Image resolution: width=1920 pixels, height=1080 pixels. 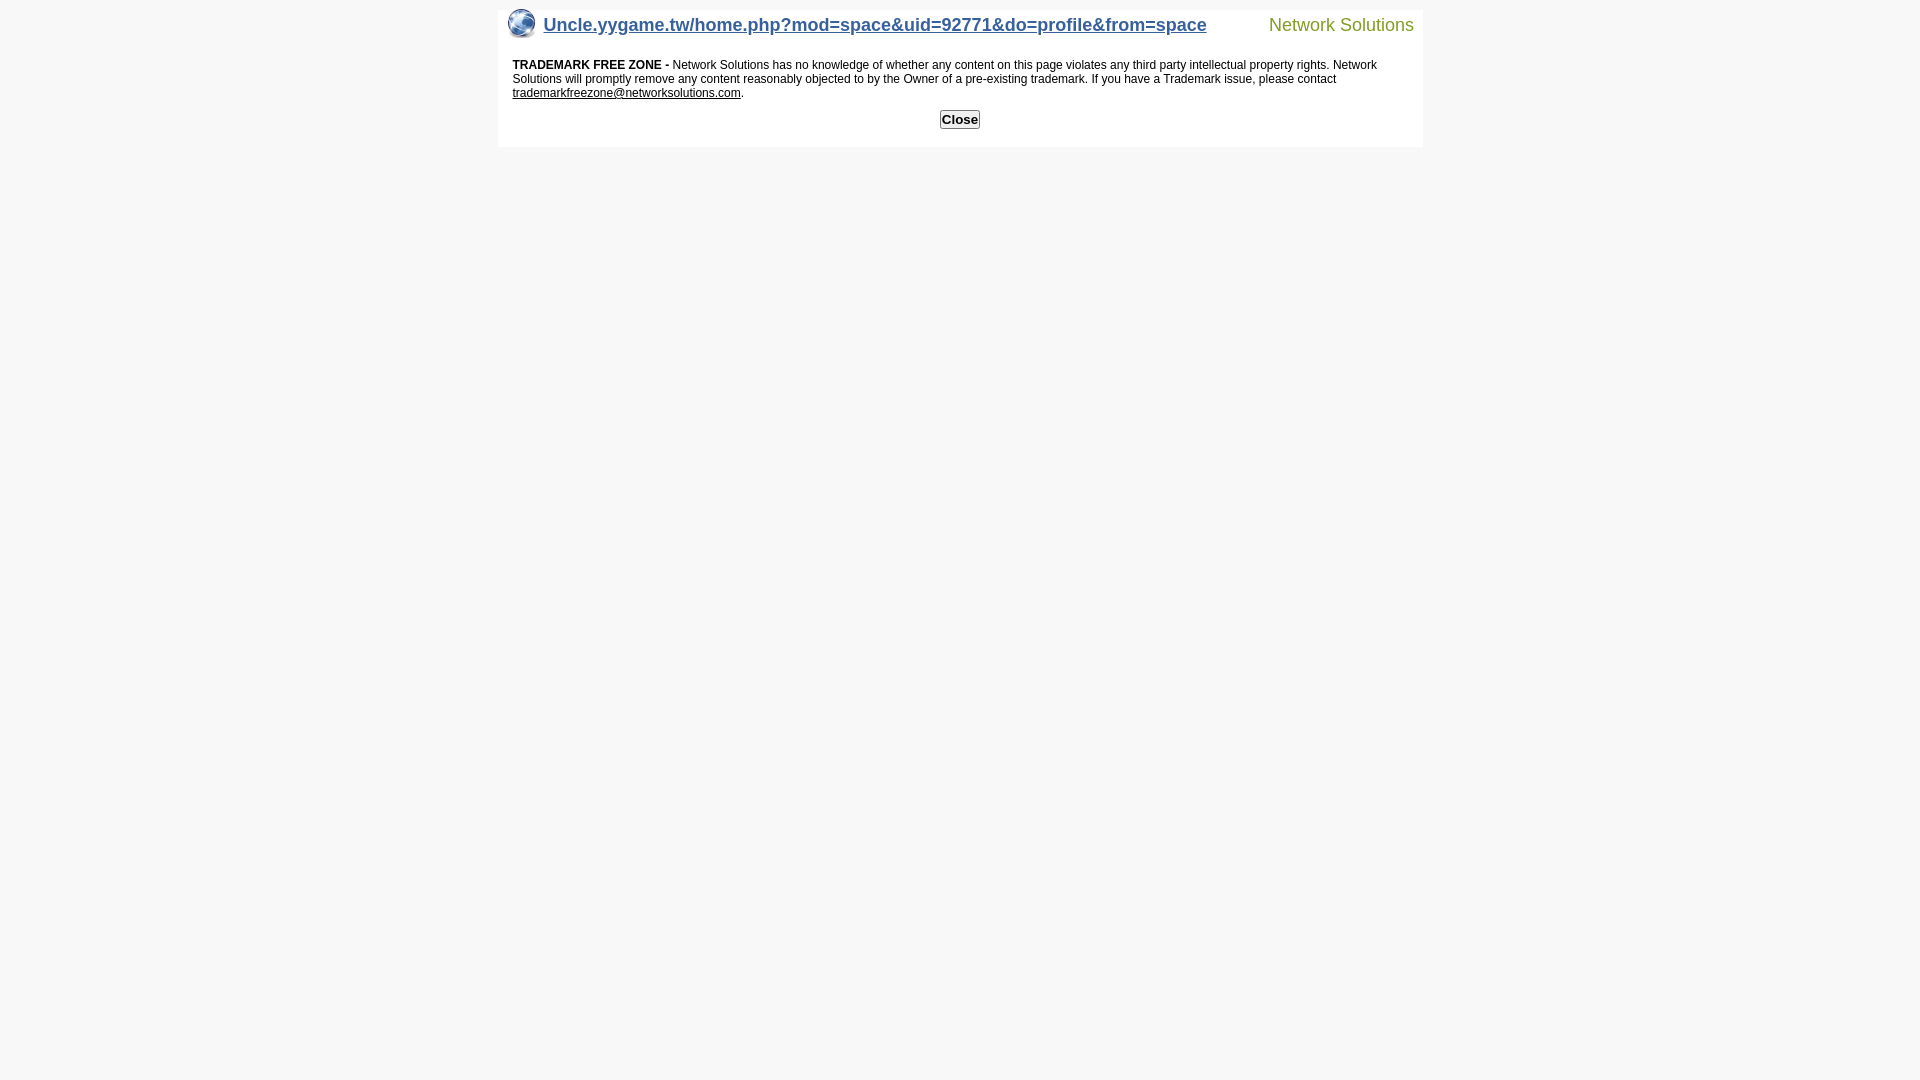 What do you see at coordinates (1329, 24) in the screenshot?
I see `Network Solutions` at bounding box center [1329, 24].